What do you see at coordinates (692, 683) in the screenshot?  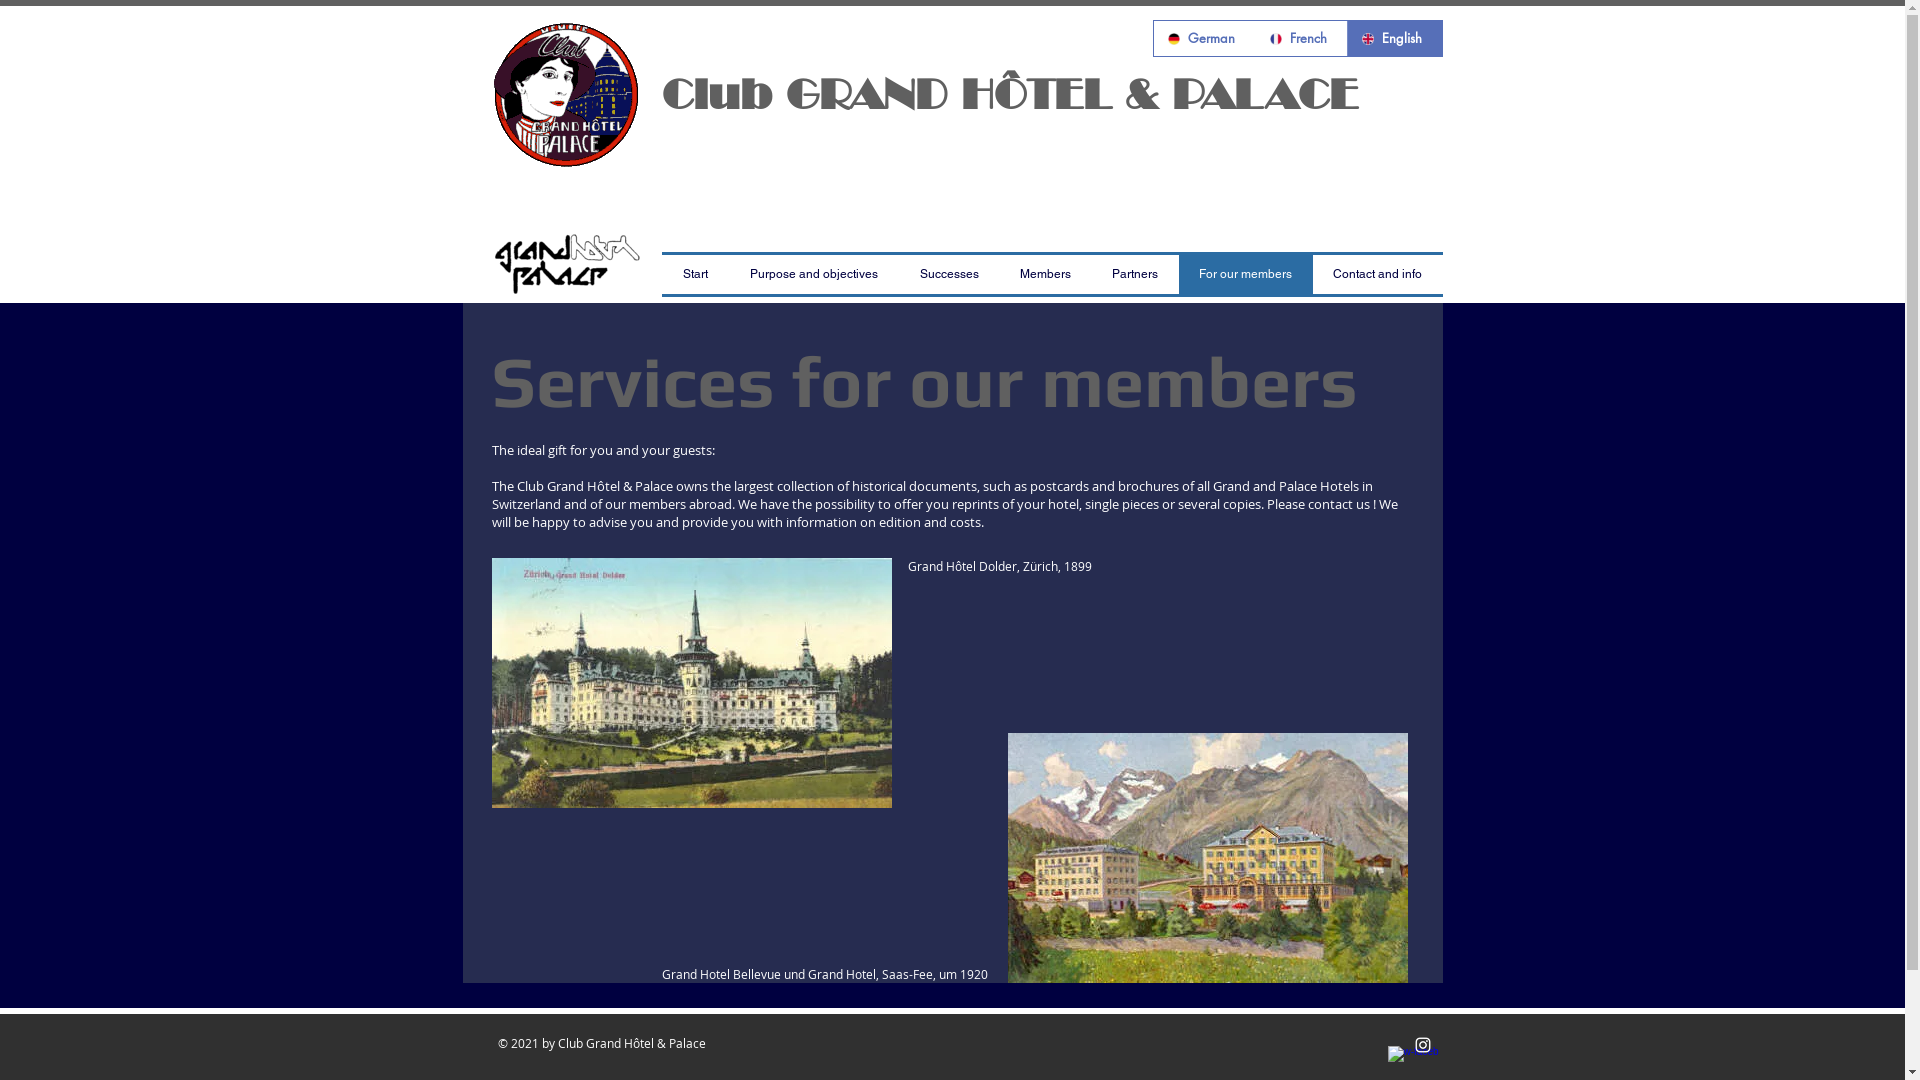 I see `kartedolder.jpeg` at bounding box center [692, 683].